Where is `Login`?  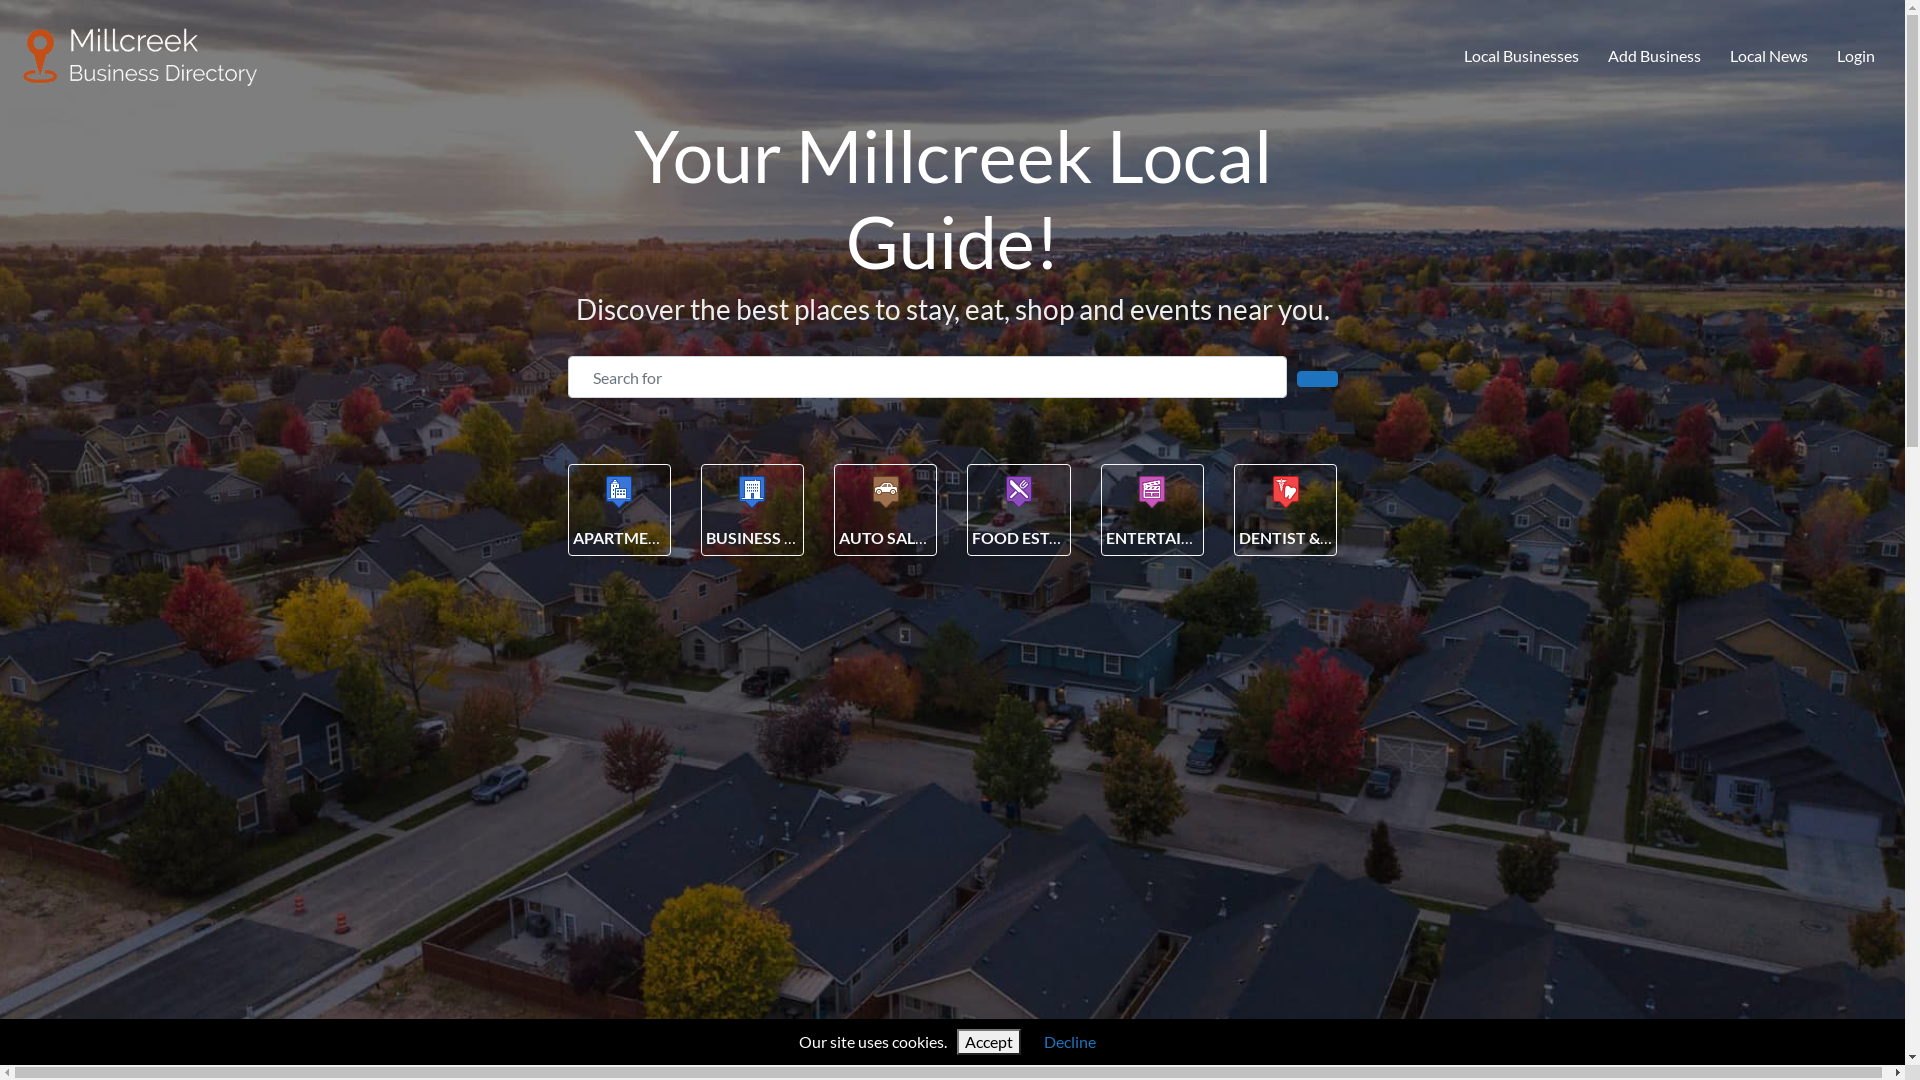
Login is located at coordinates (1856, 57).